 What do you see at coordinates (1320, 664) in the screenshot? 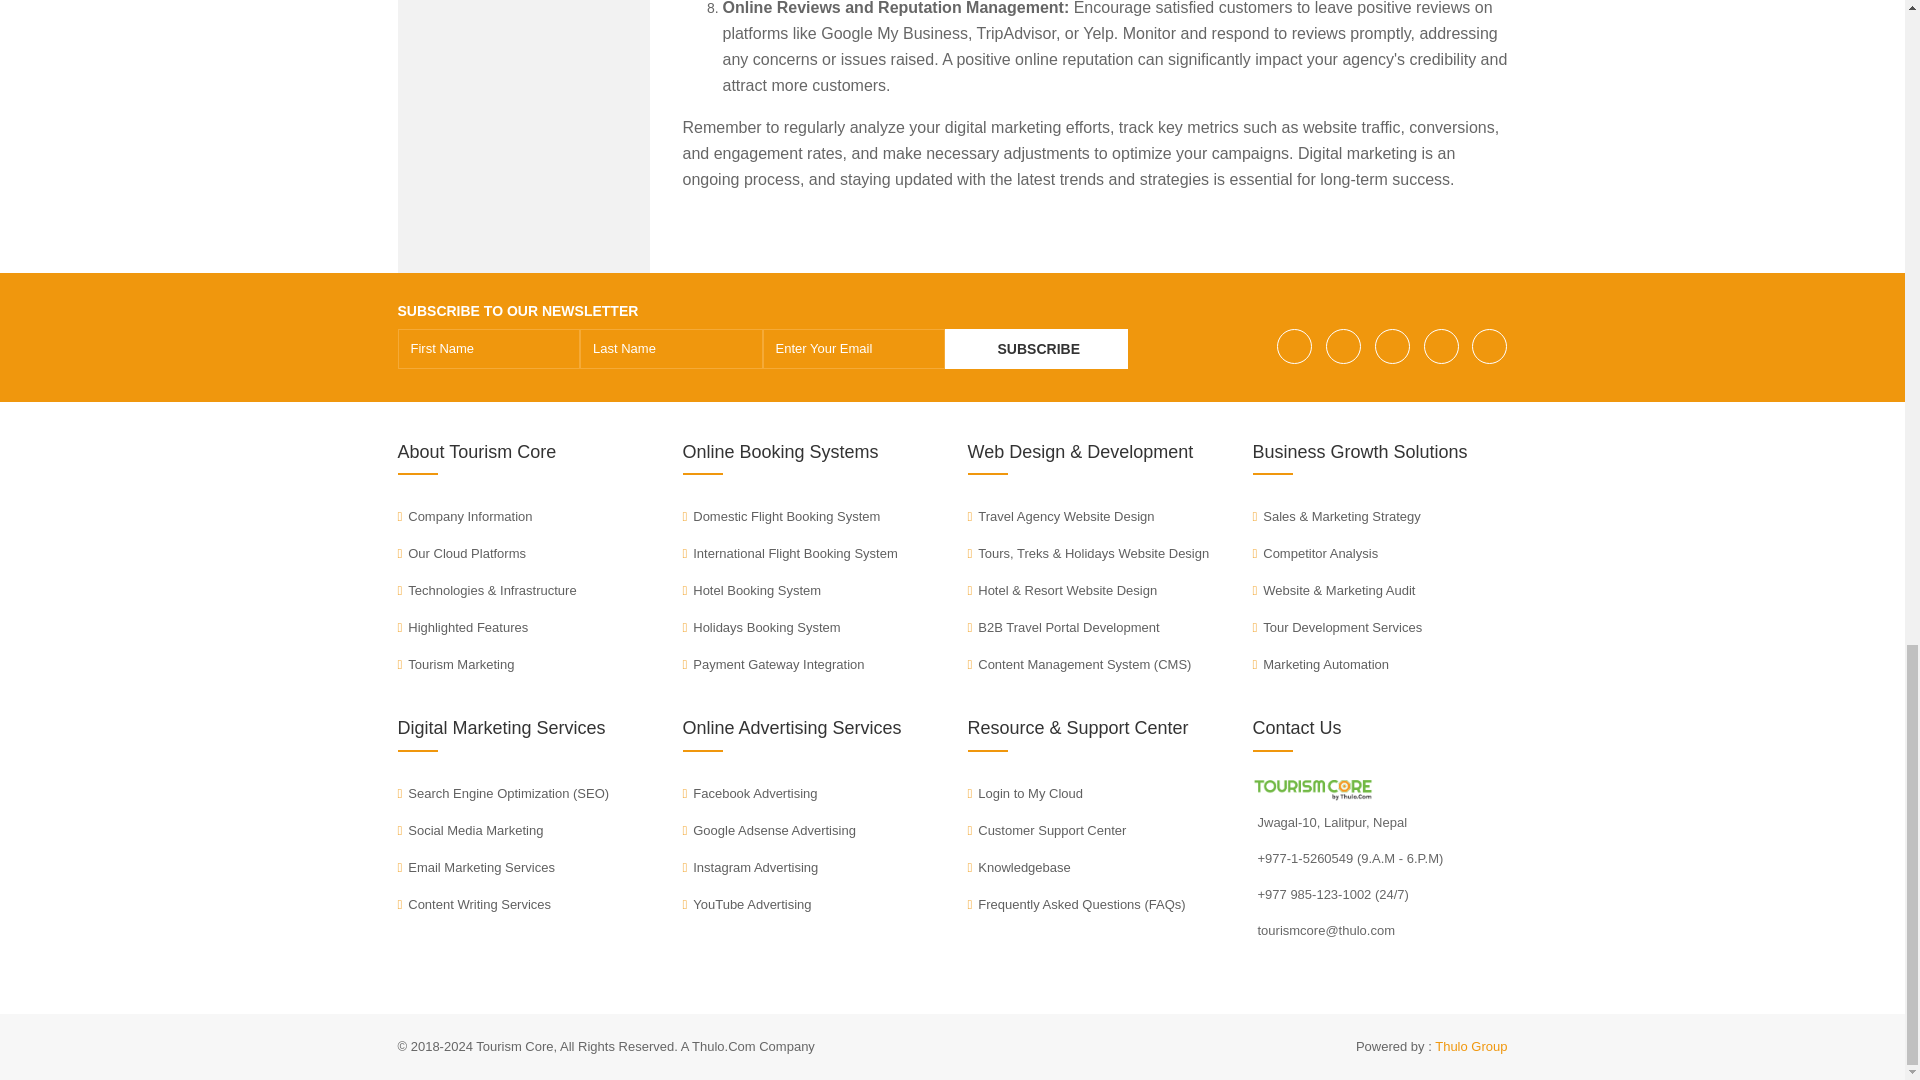
I see `Marketing Automation` at bounding box center [1320, 664].